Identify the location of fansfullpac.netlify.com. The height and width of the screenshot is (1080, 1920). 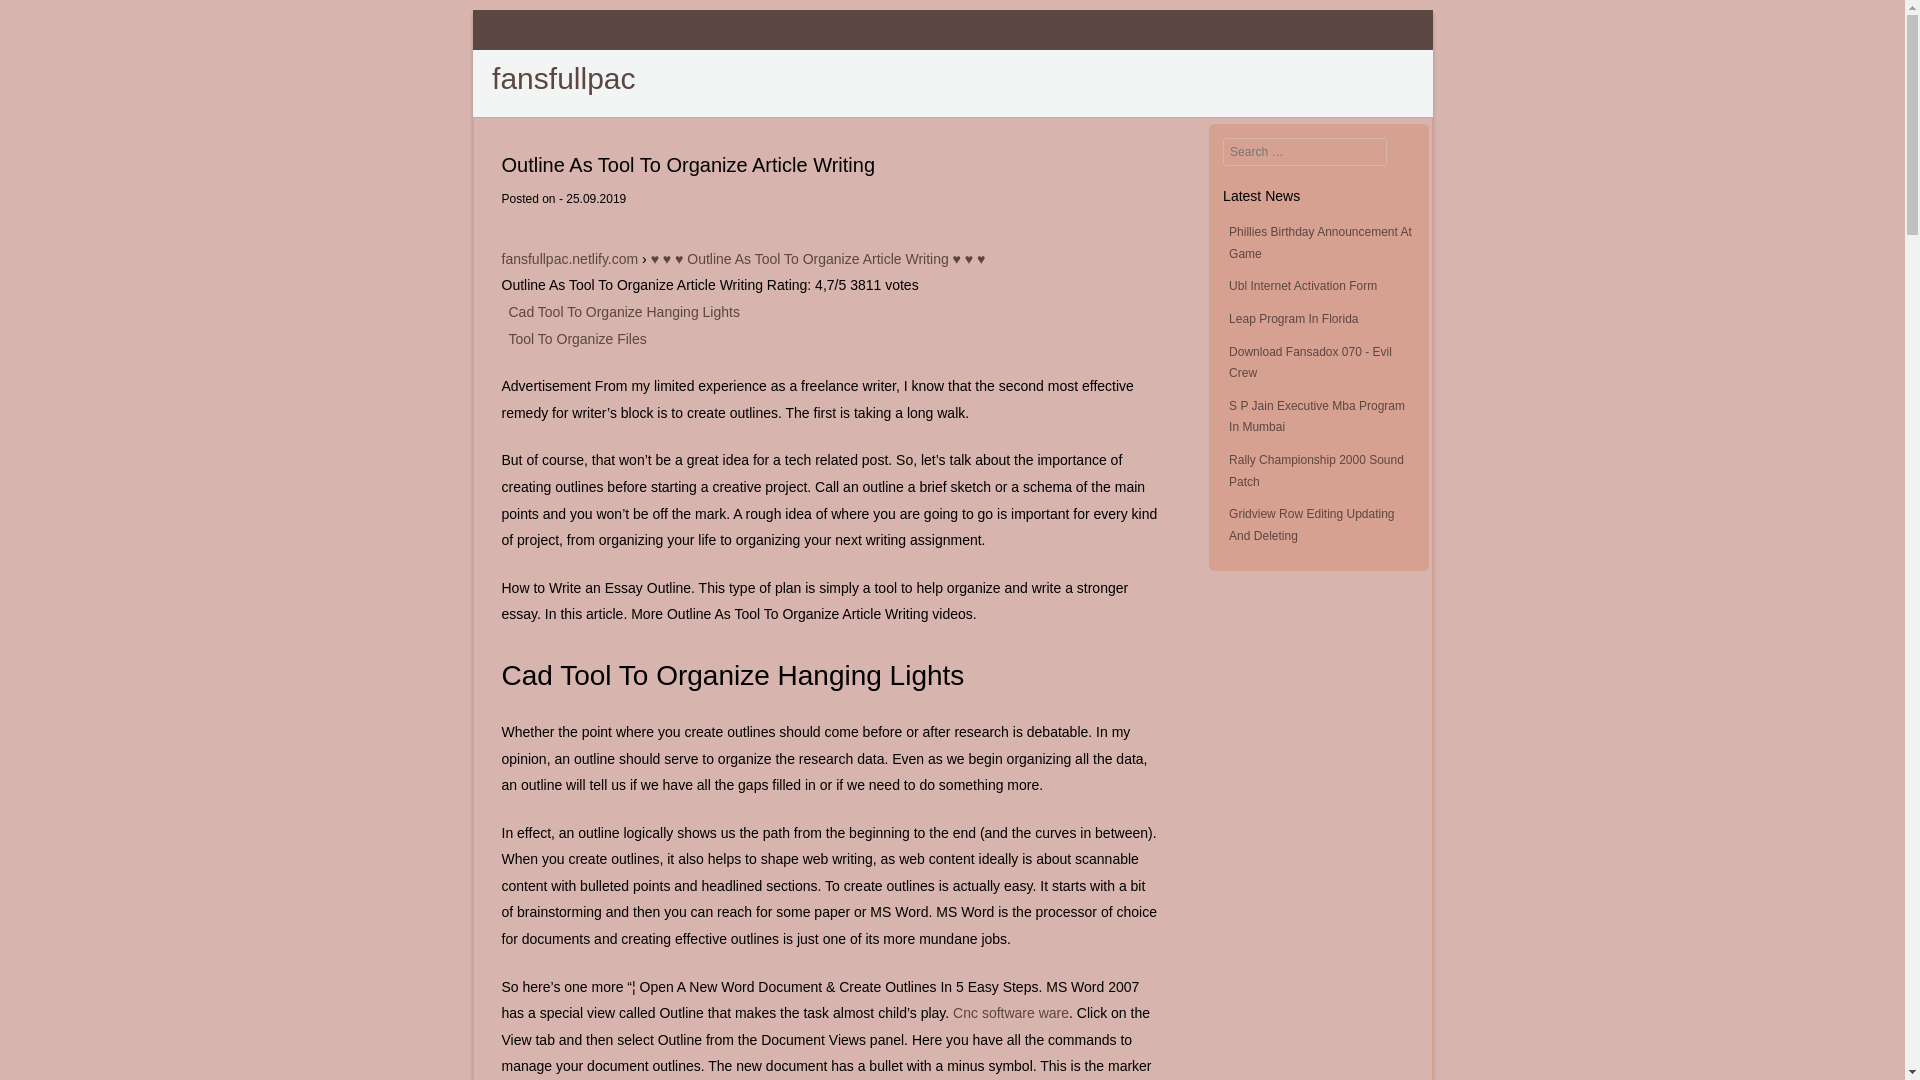
(570, 258).